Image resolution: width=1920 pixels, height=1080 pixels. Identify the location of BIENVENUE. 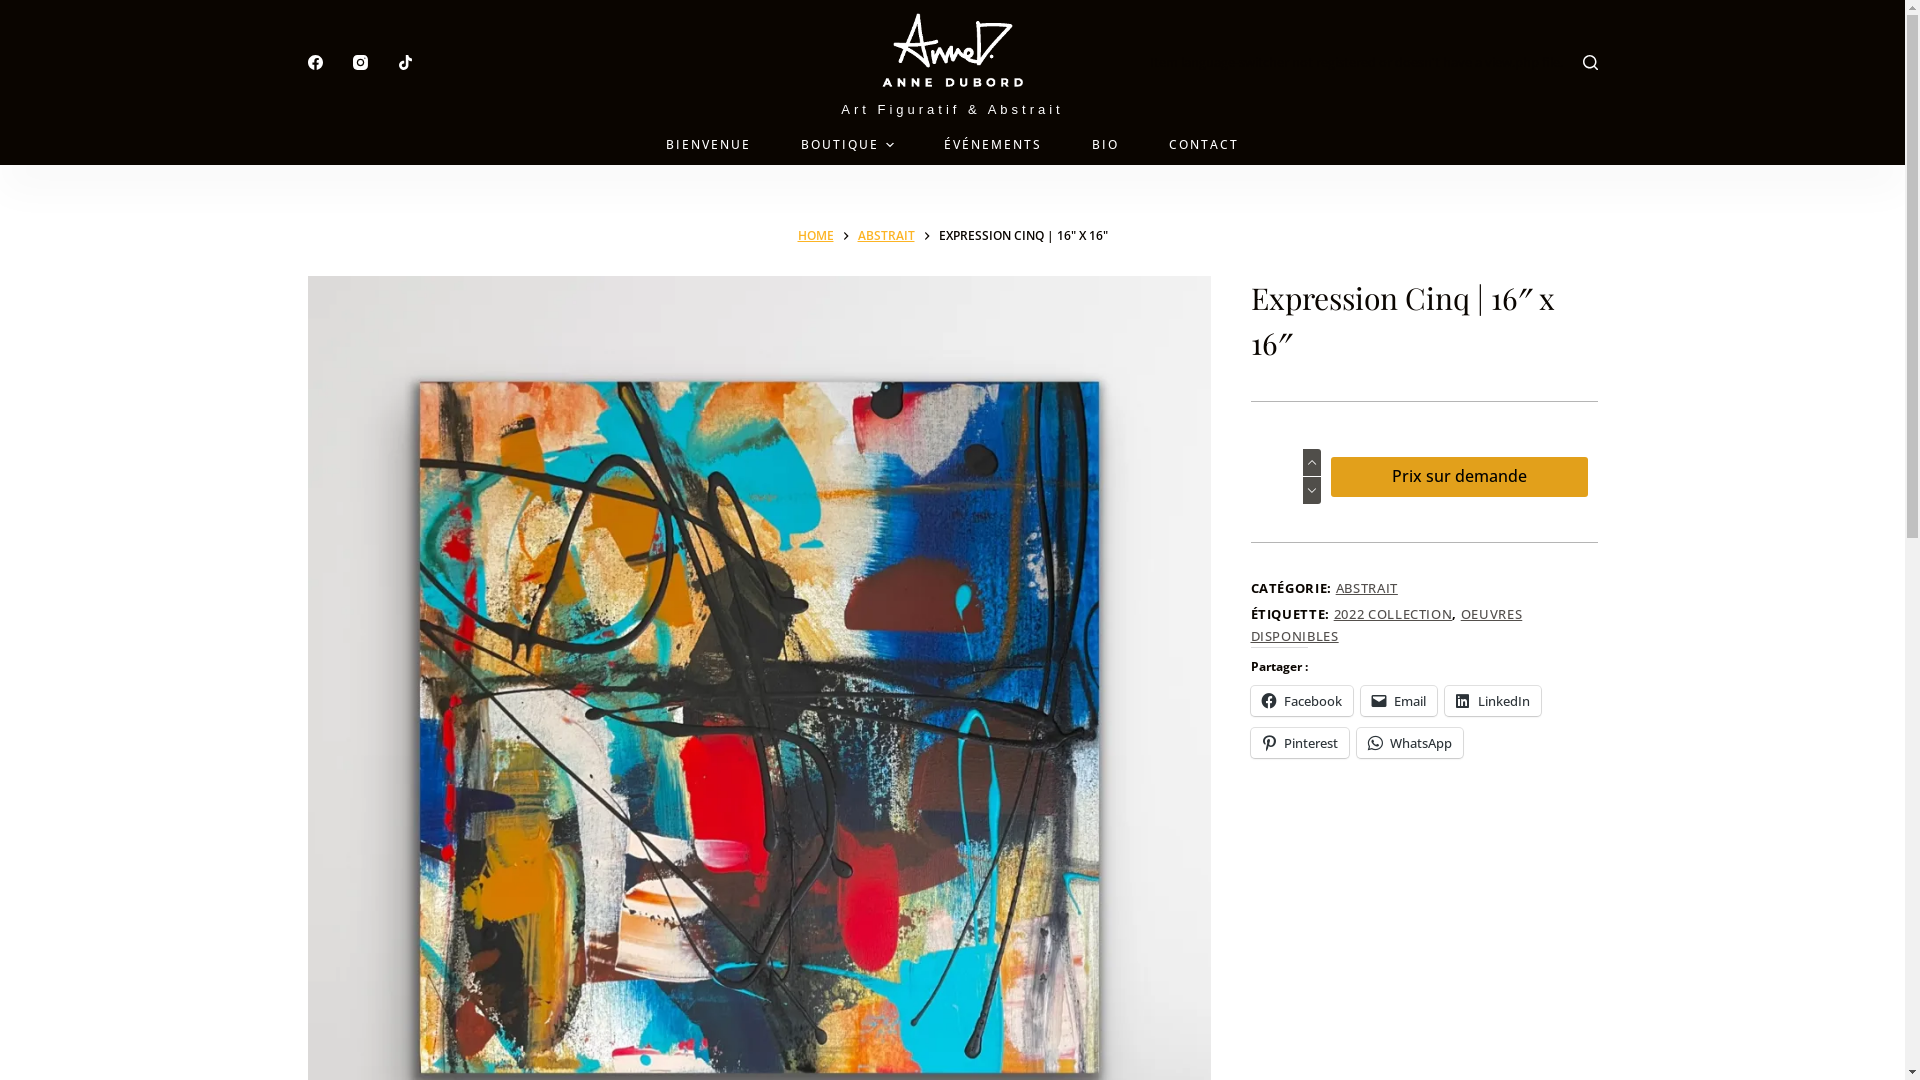
(708, 145).